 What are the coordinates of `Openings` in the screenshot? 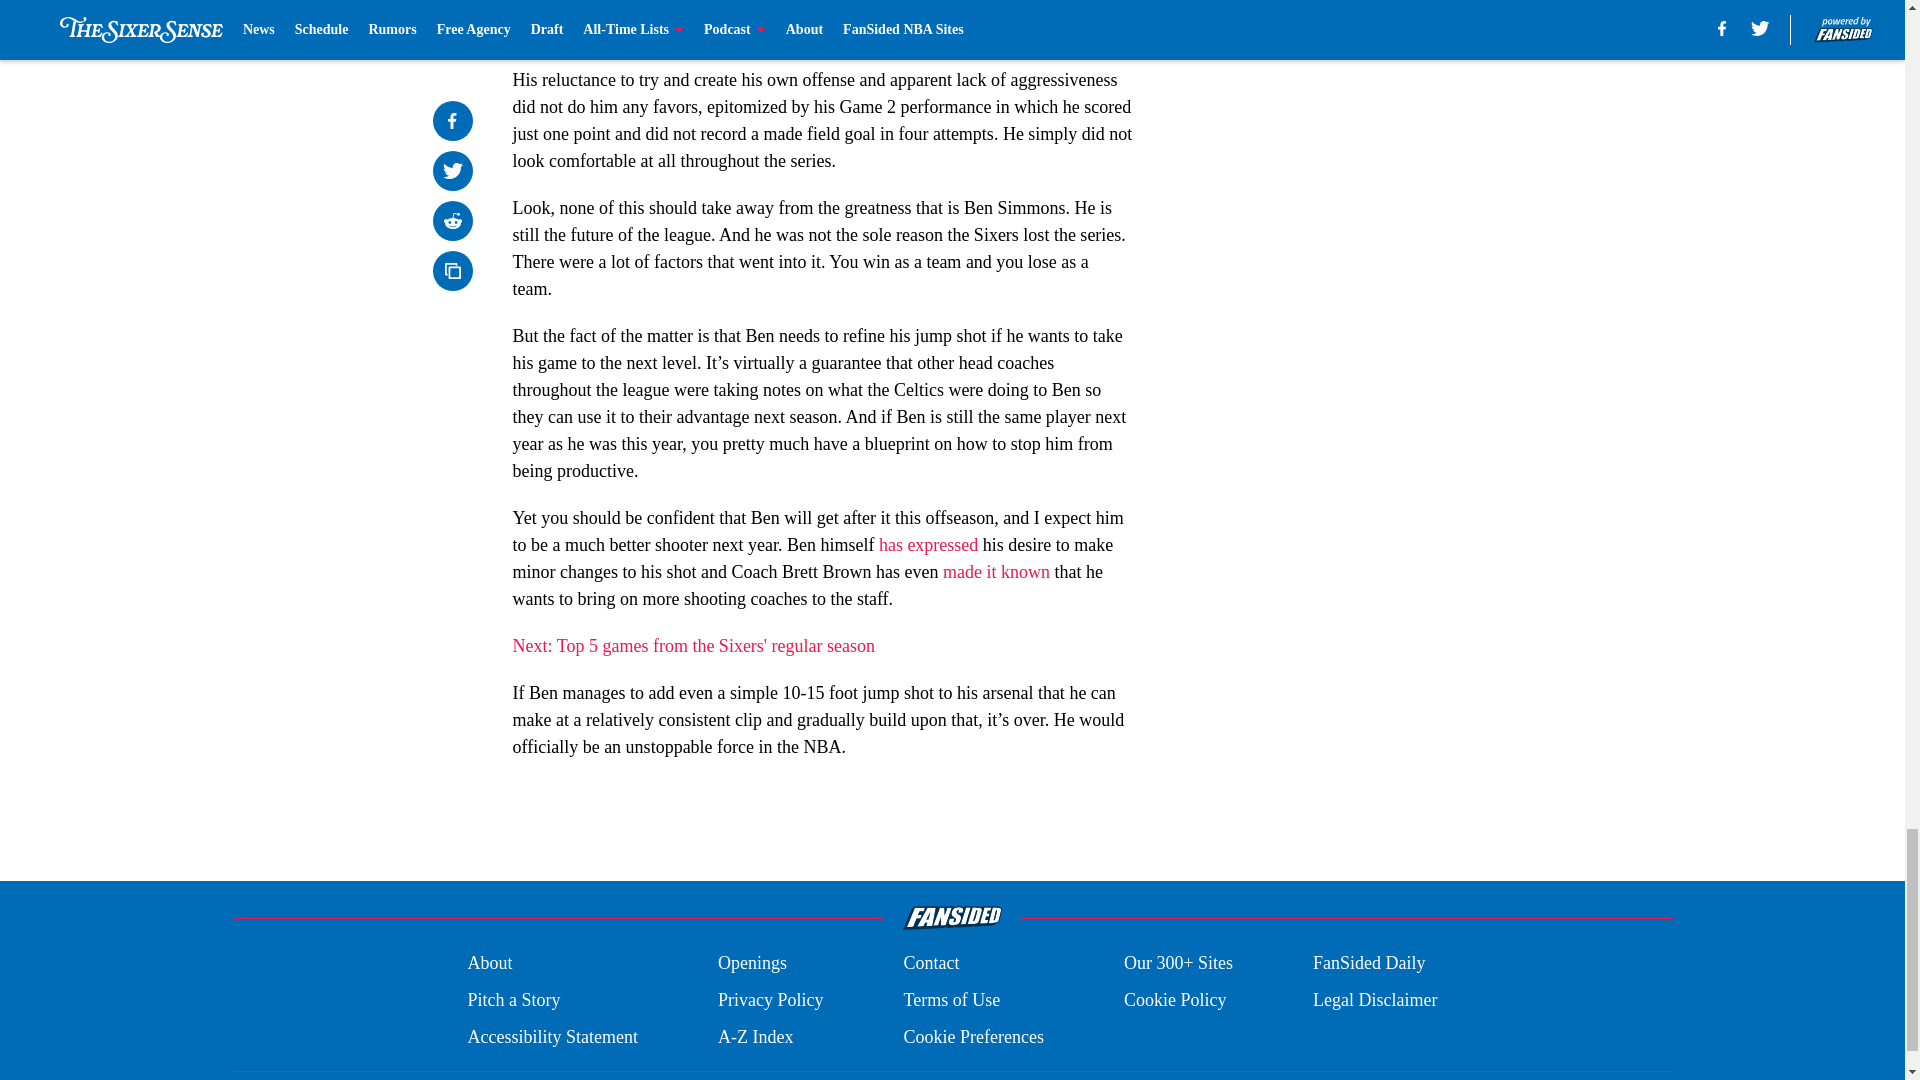 It's located at (752, 964).